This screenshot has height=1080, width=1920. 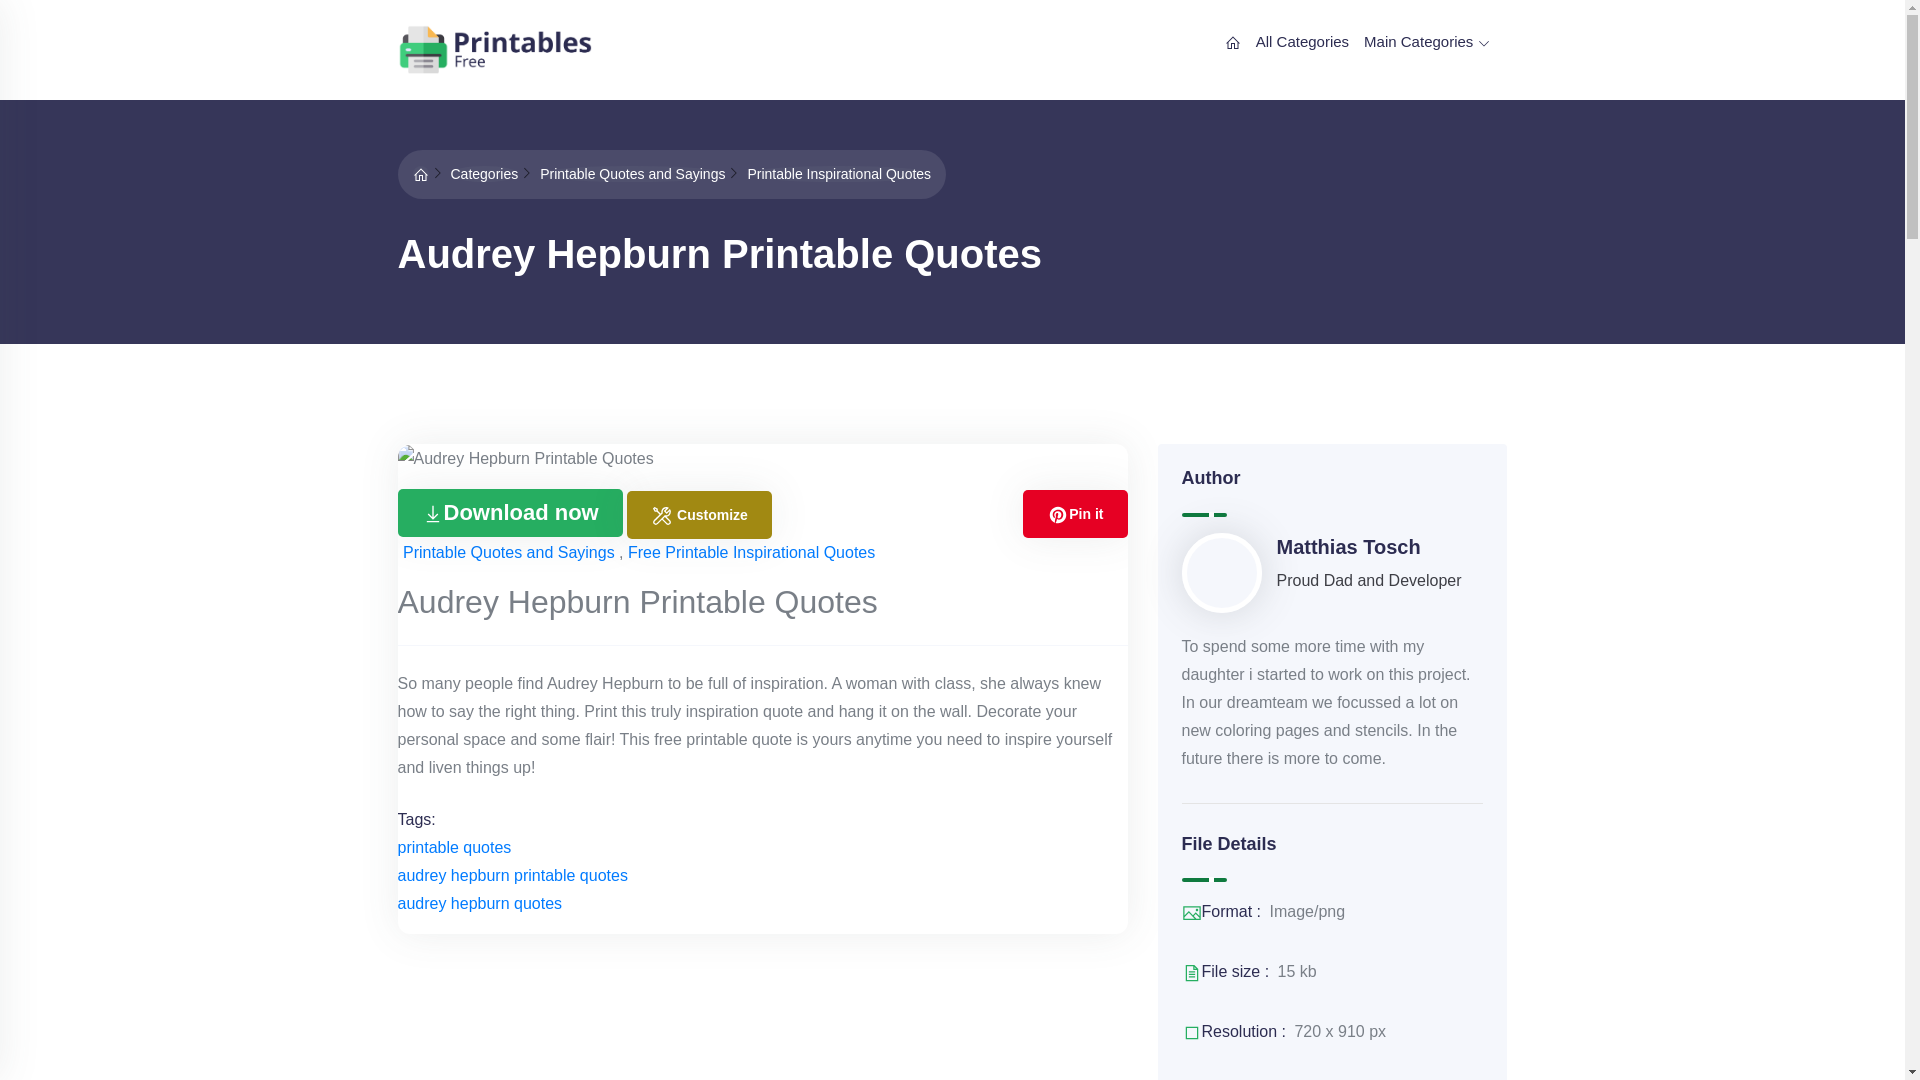 I want to click on Main Categories, so click(x=1426, y=42).